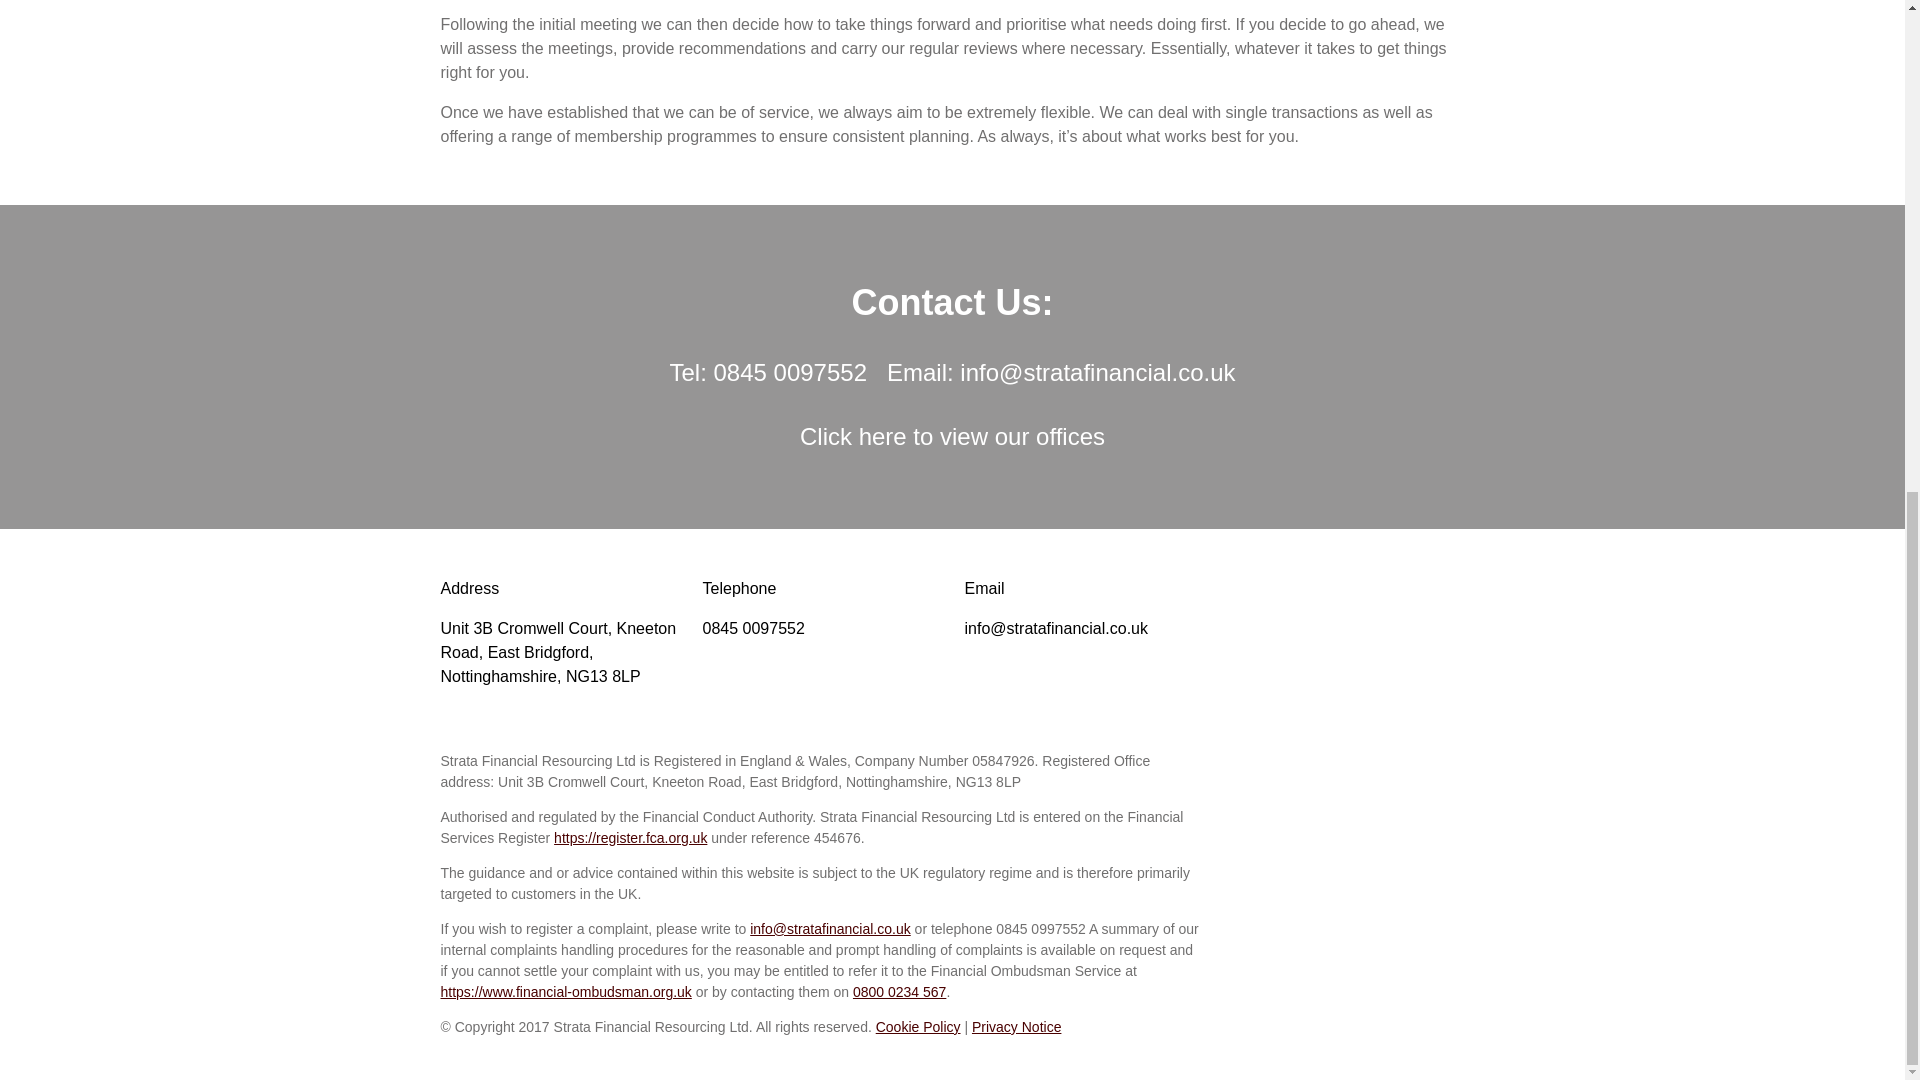 The height and width of the screenshot is (1080, 1920). What do you see at coordinates (899, 992) in the screenshot?
I see `0800 0234 567` at bounding box center [899, 992].